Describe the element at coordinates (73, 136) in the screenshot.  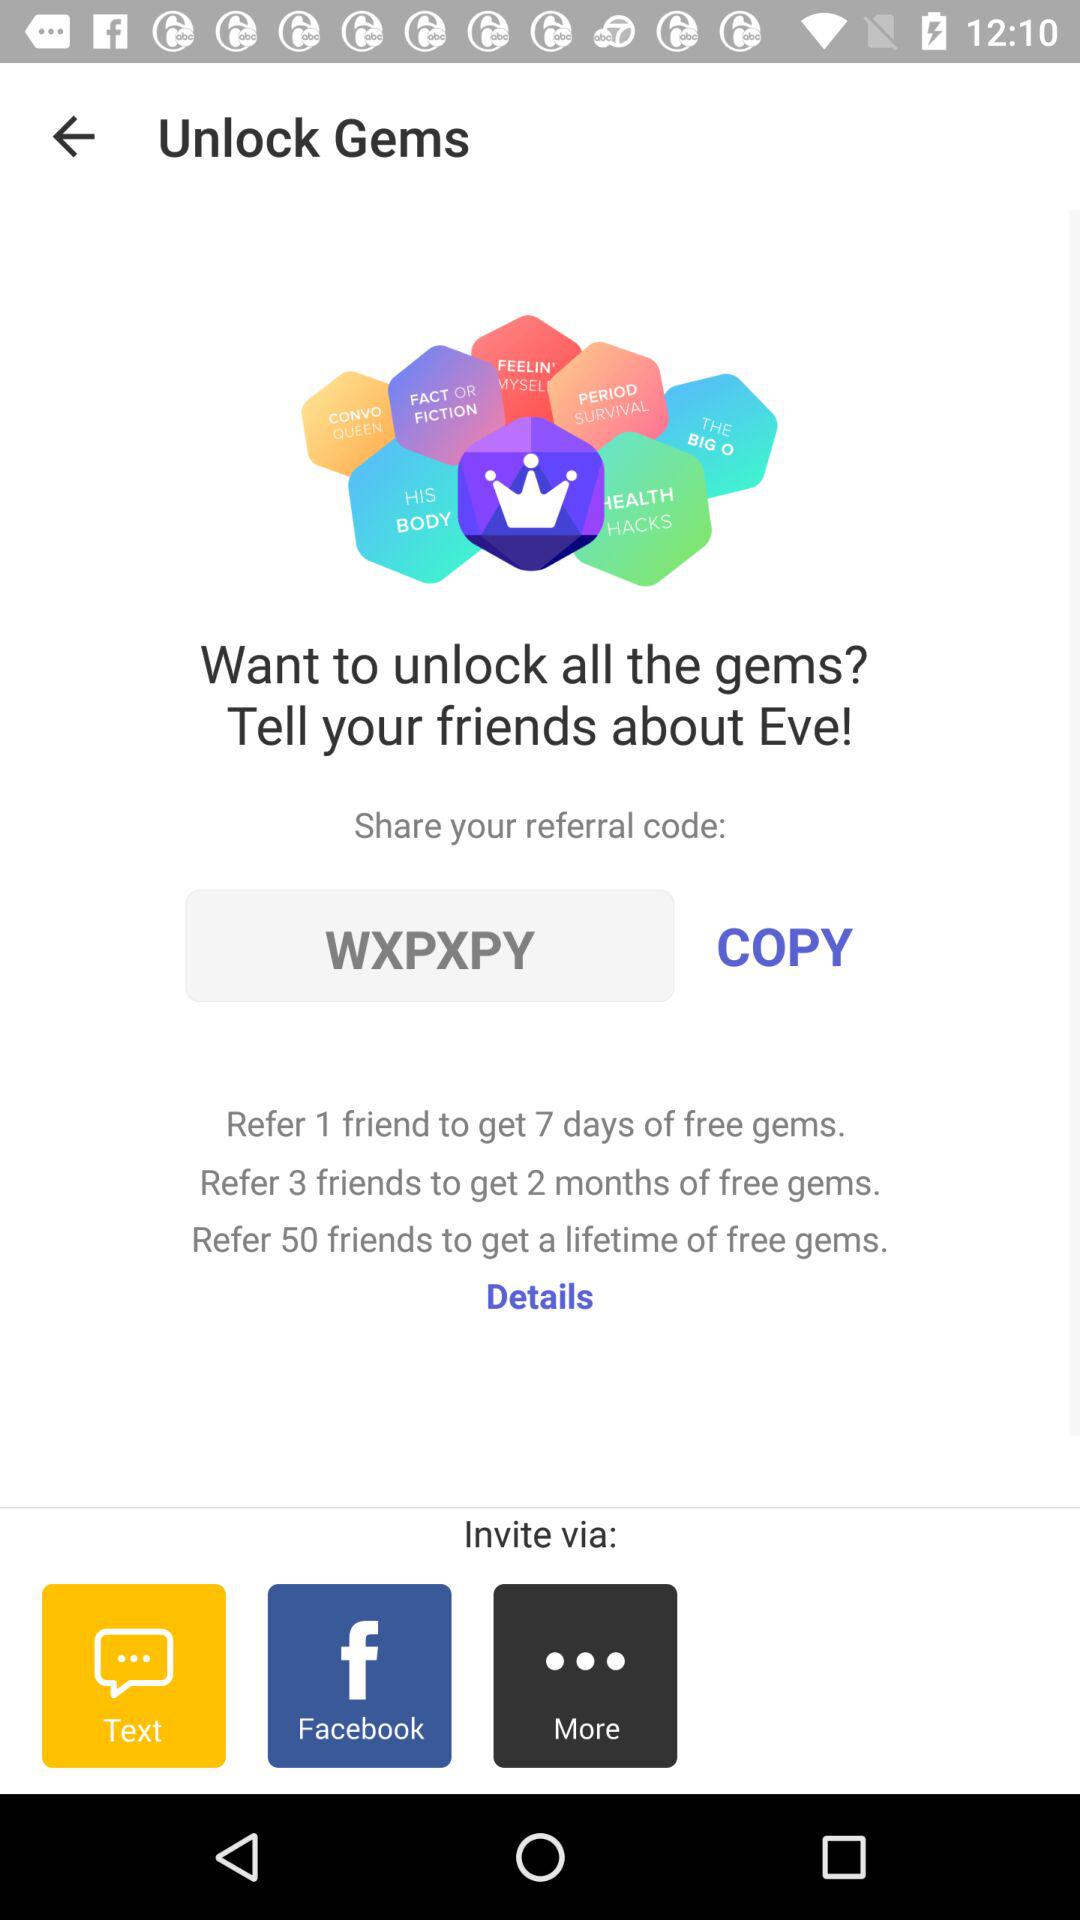
I see `open item to the left of the unlock gems` at that location.